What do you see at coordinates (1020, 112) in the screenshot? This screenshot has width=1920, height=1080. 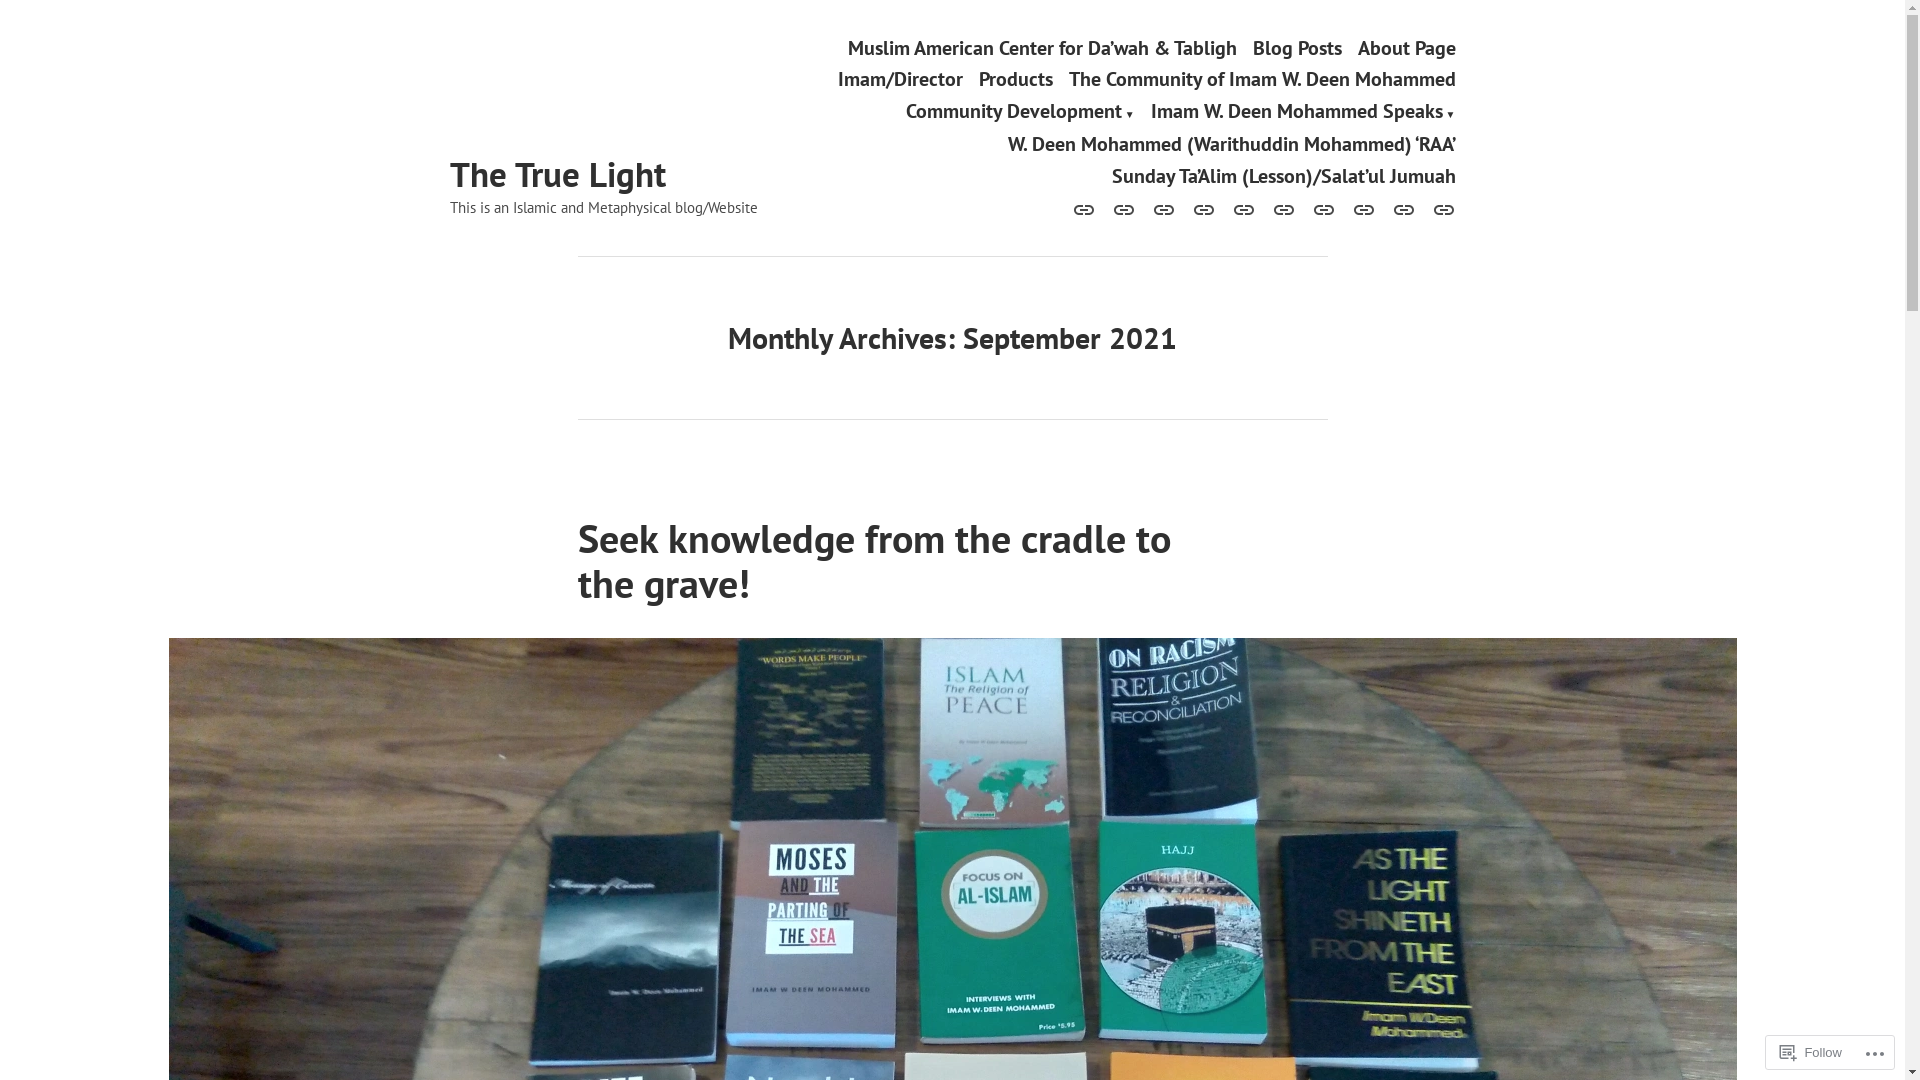 I see `Community Development` at bounding box center [1020, 112].